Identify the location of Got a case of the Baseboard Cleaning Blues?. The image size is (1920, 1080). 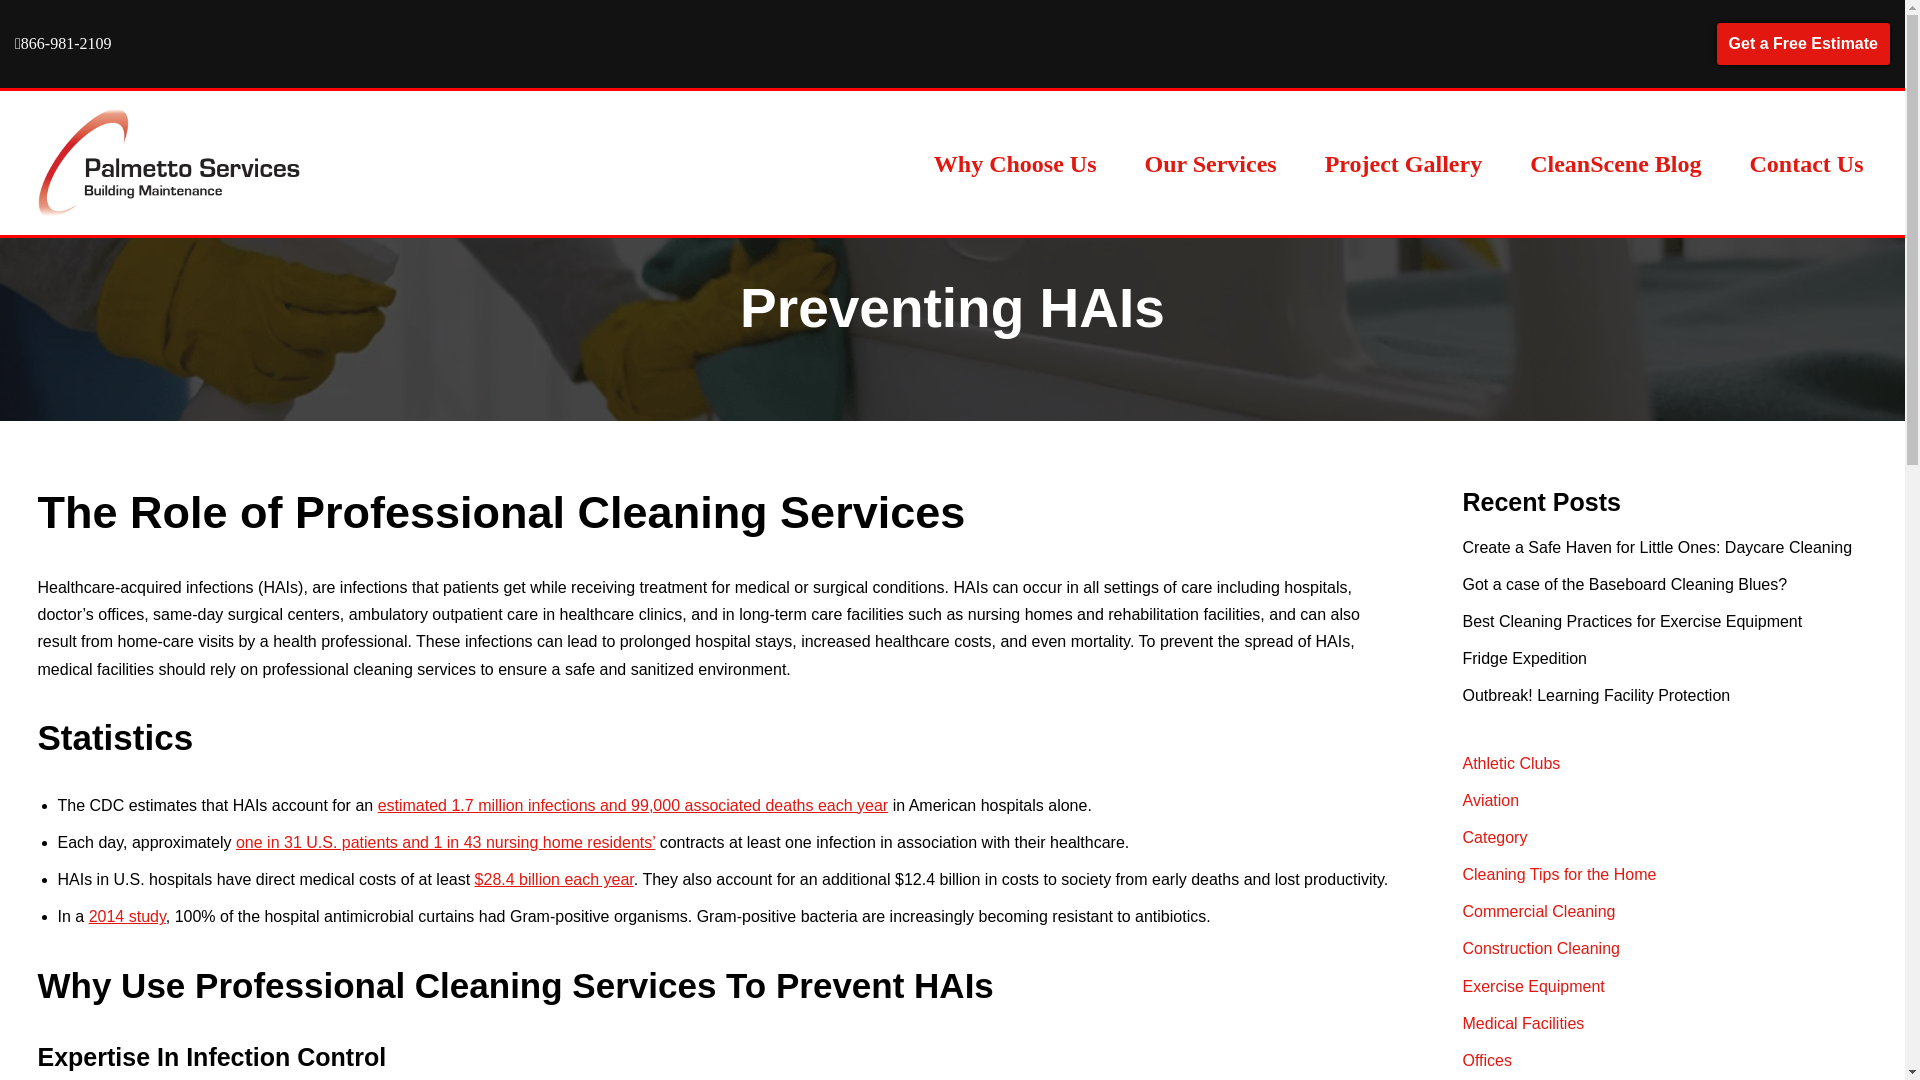
(1624, 584).